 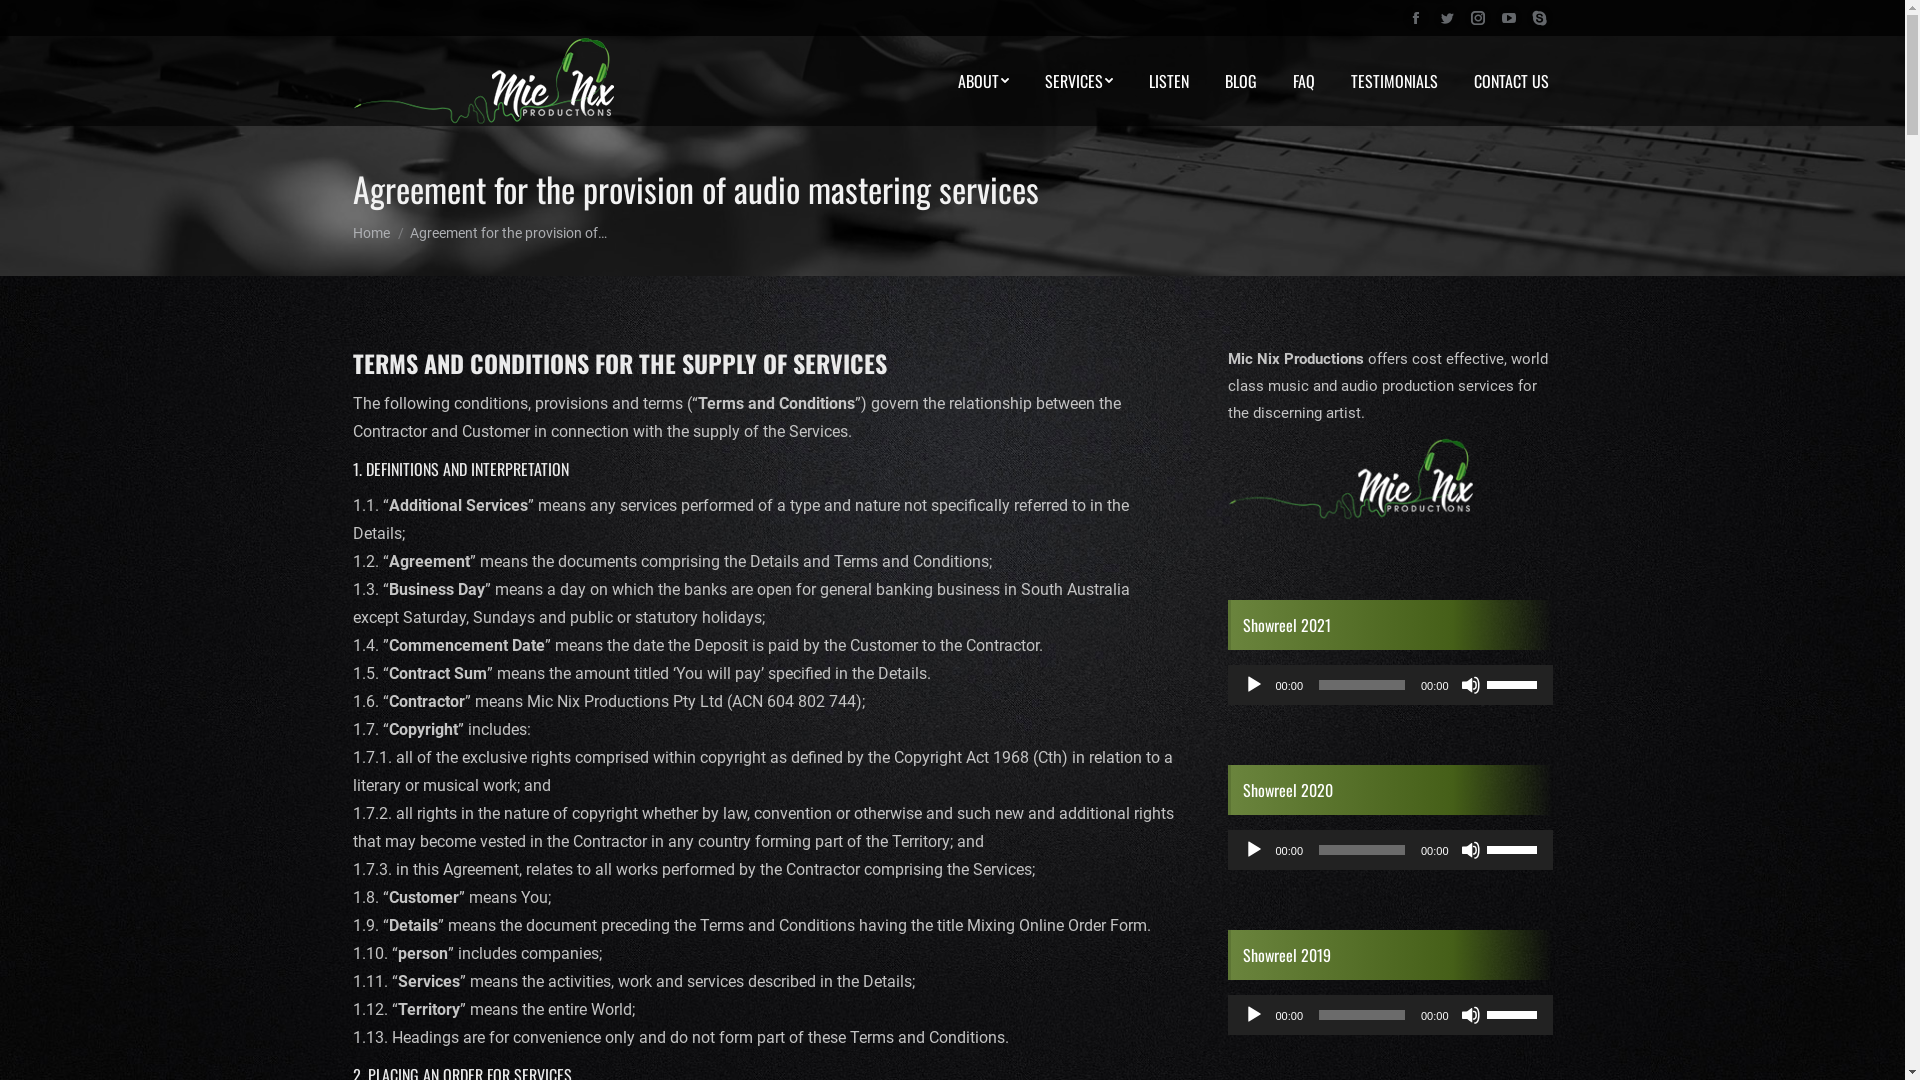 What do you see at coordinates (1539, 18) in the screenshot?
I see `Skype page opens in new window` at bounding box center [1539, 18].